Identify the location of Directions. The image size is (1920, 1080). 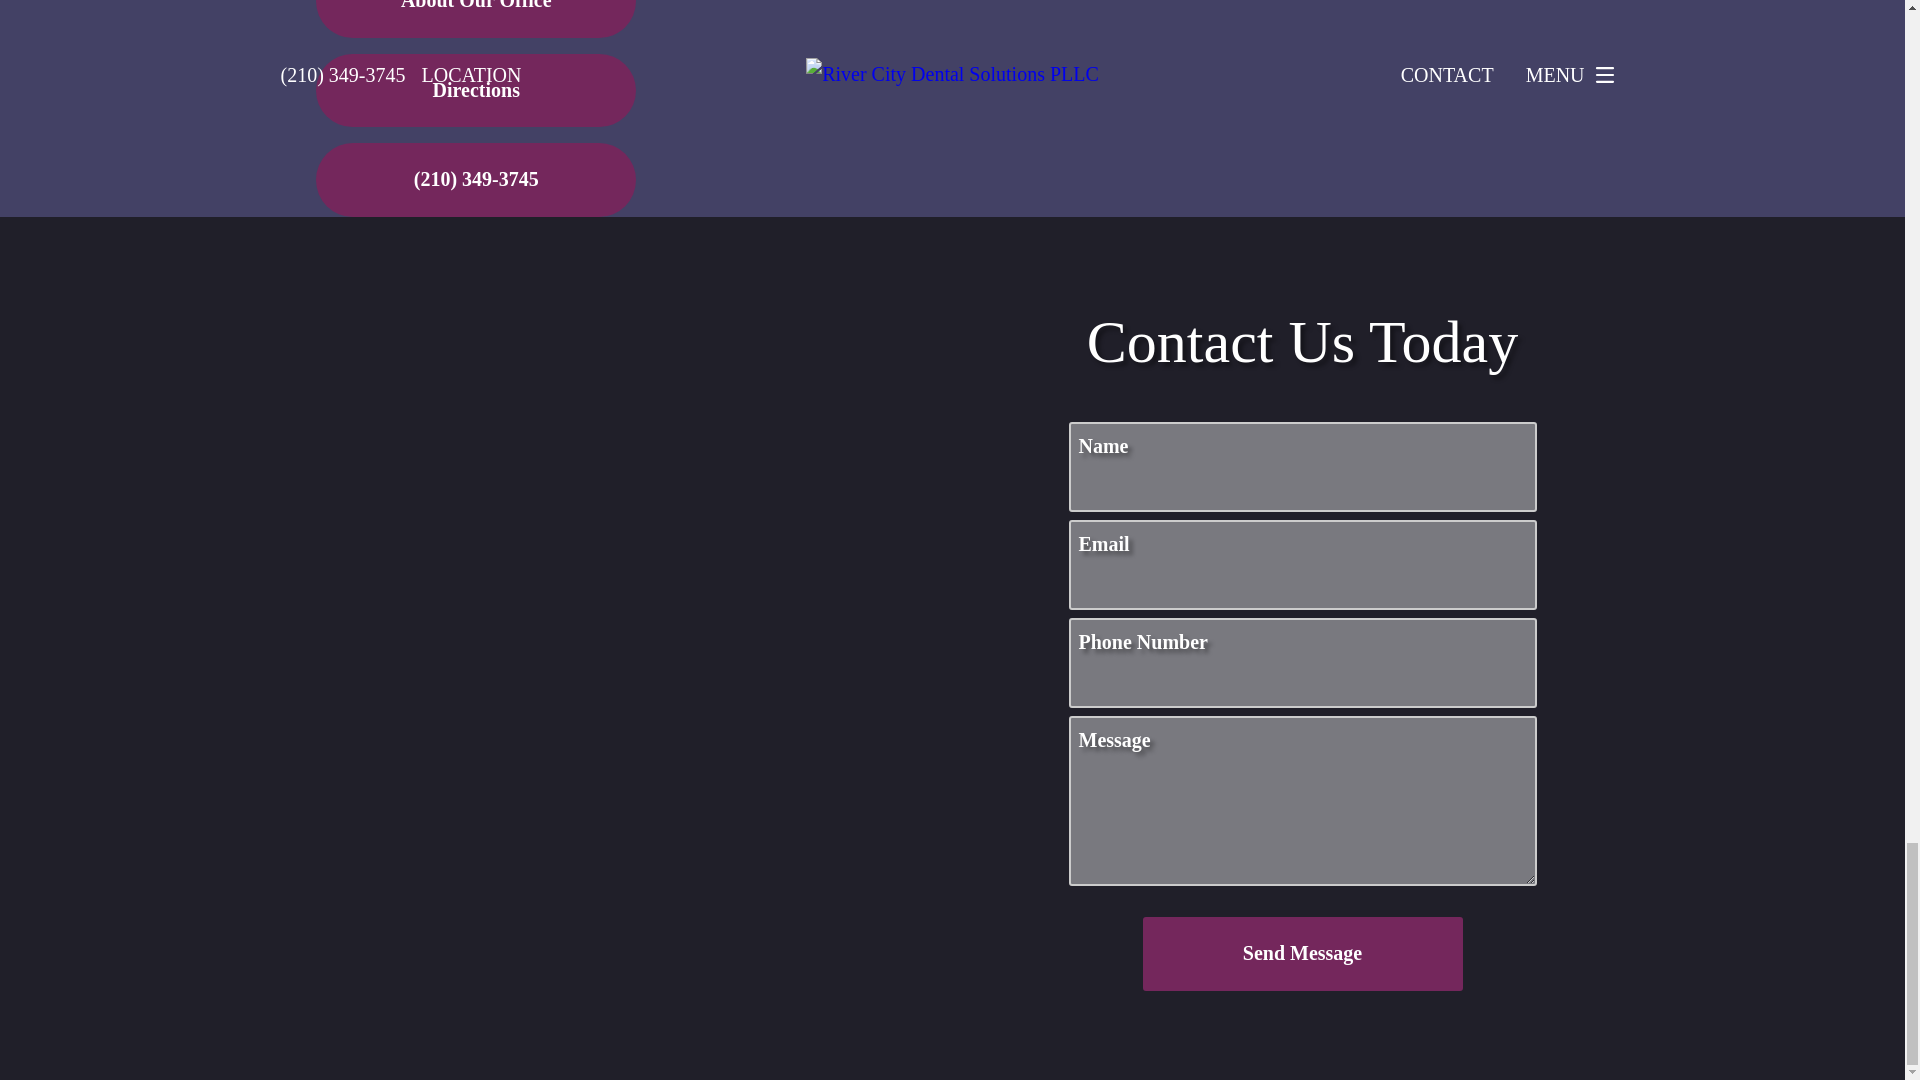
(476, 91).